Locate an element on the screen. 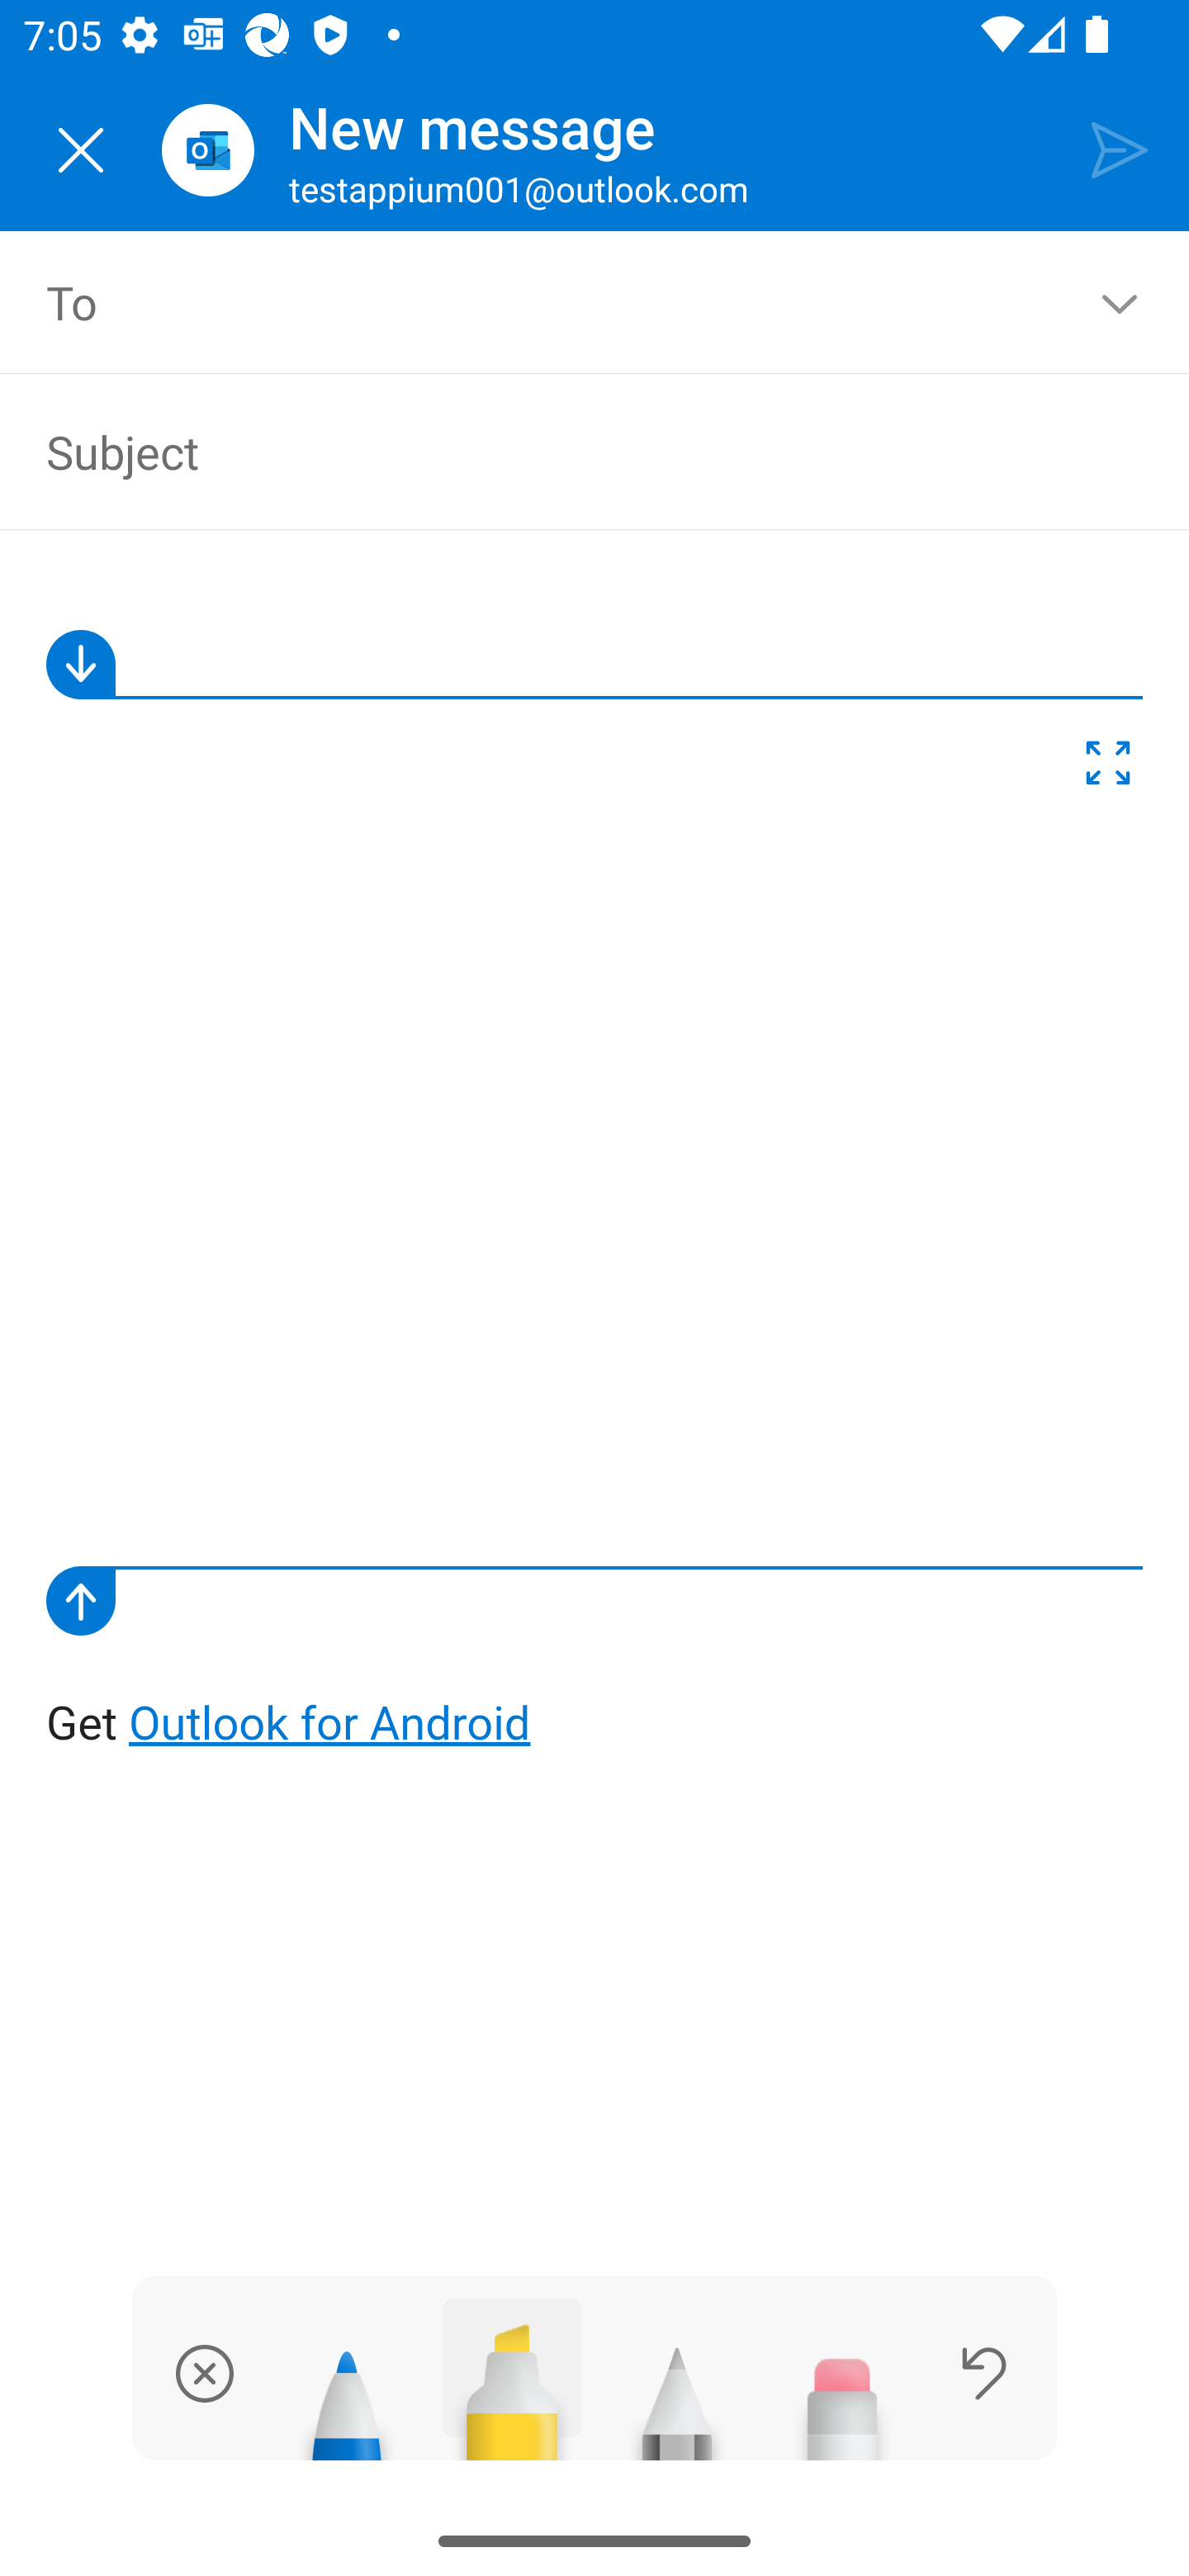  dismiss ink and save drawing is located at coordinates (205, 2373).